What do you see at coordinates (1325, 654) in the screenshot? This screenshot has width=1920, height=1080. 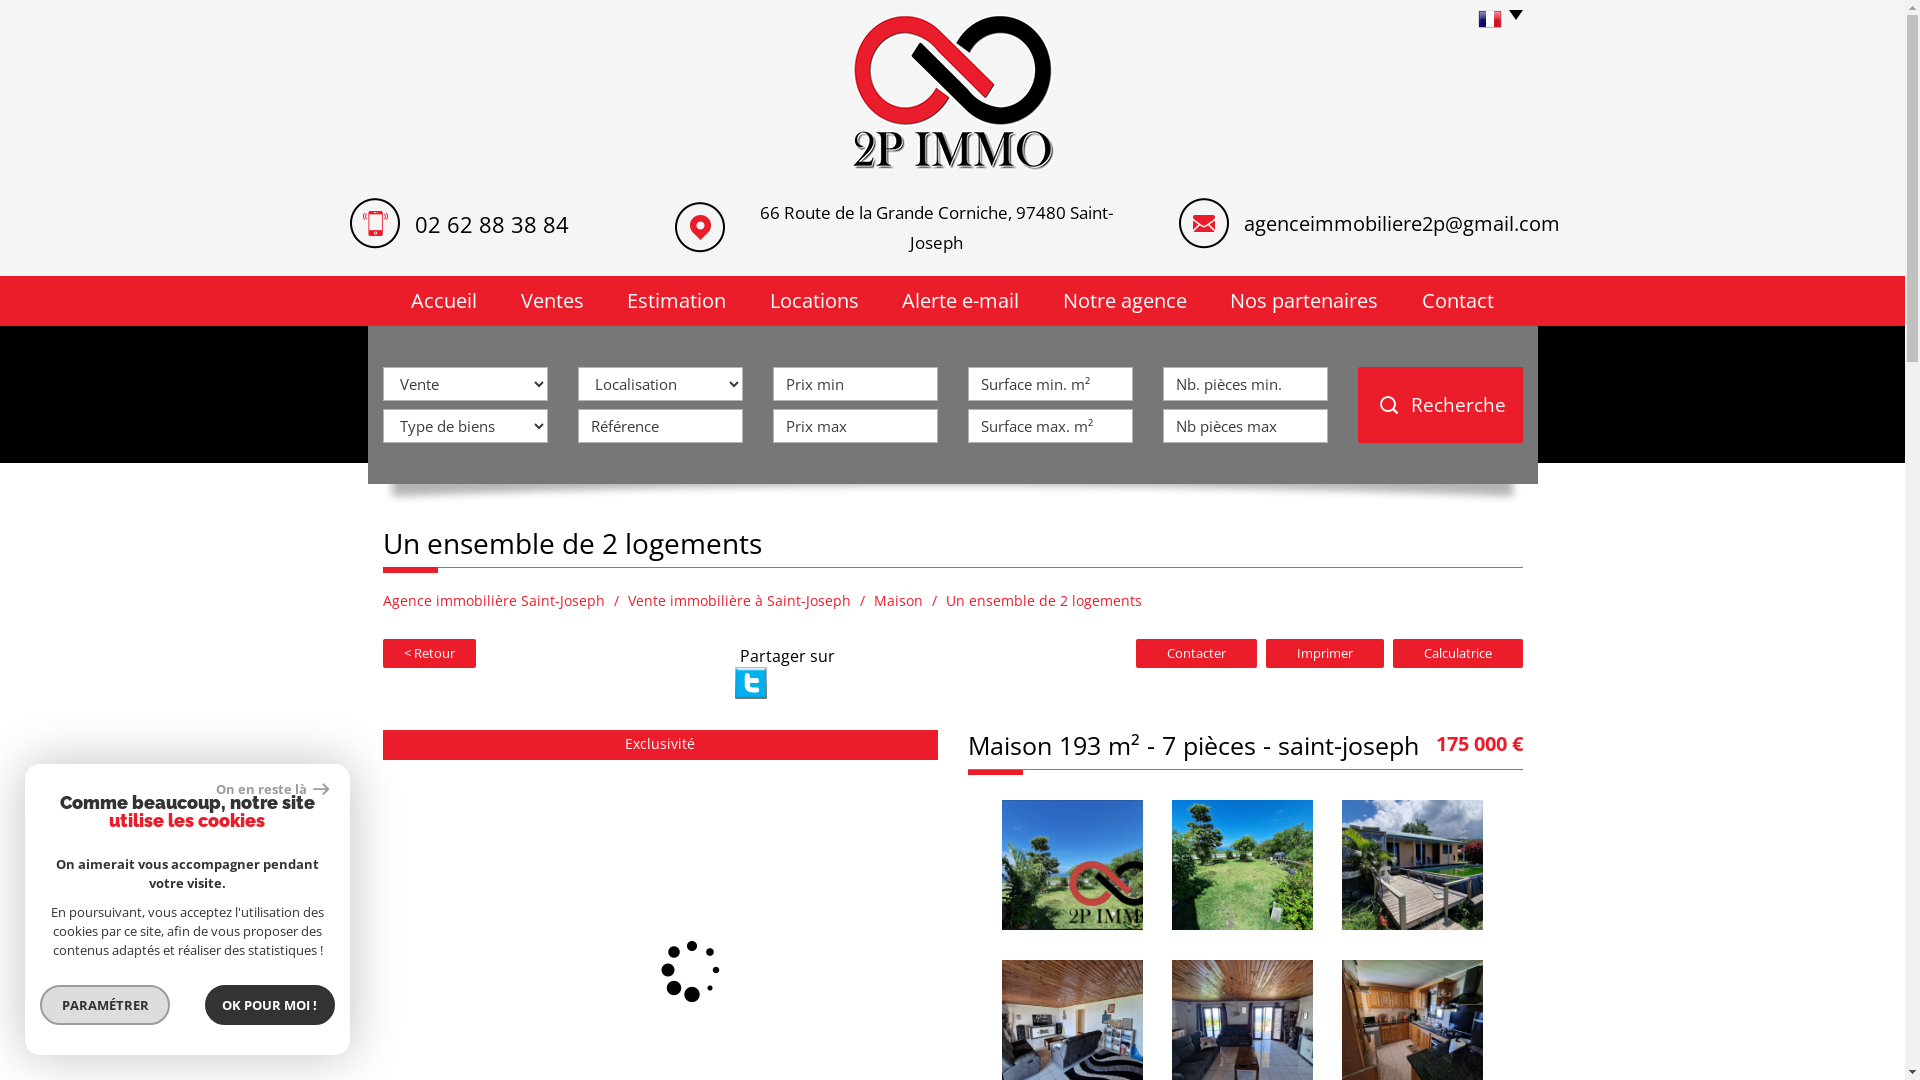 I see `Imprimer` at bounding box center [1325, 654].